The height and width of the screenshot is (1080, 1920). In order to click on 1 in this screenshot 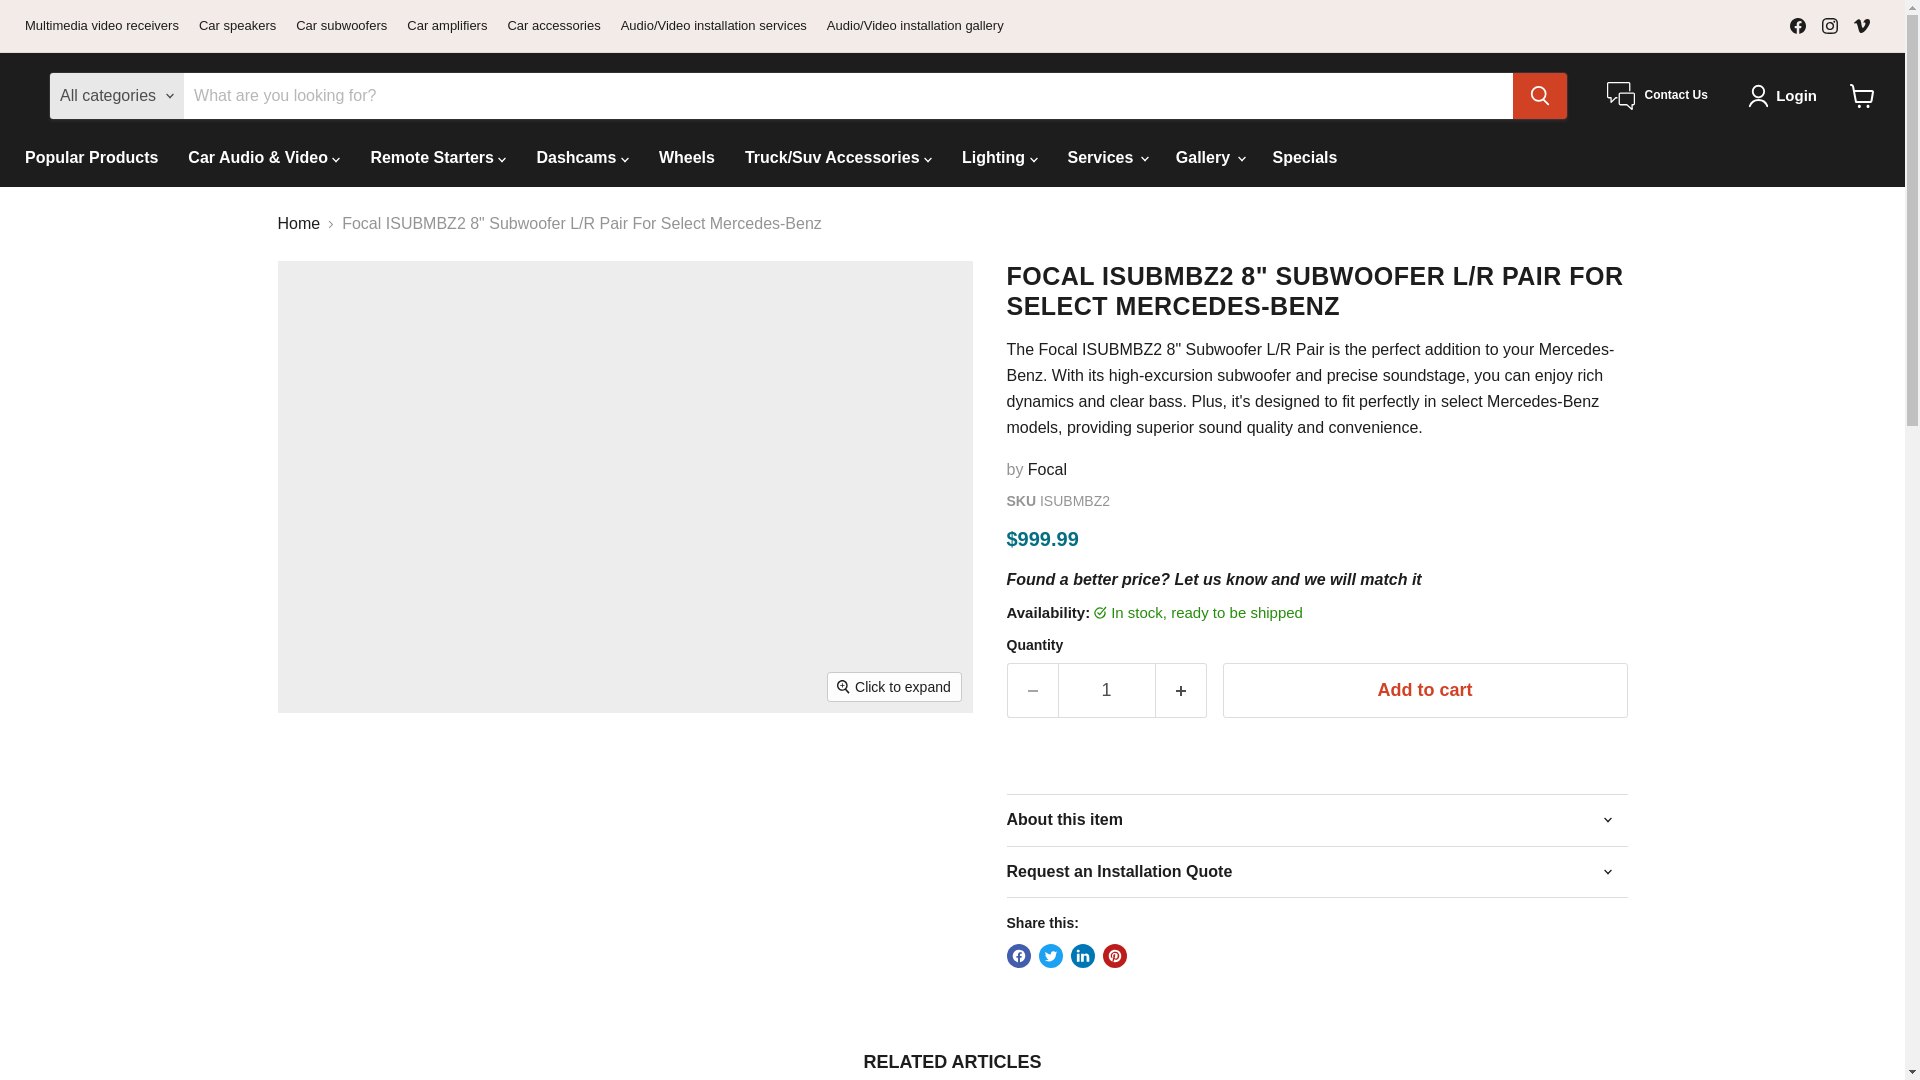, I will do `click(1106, 690)`.